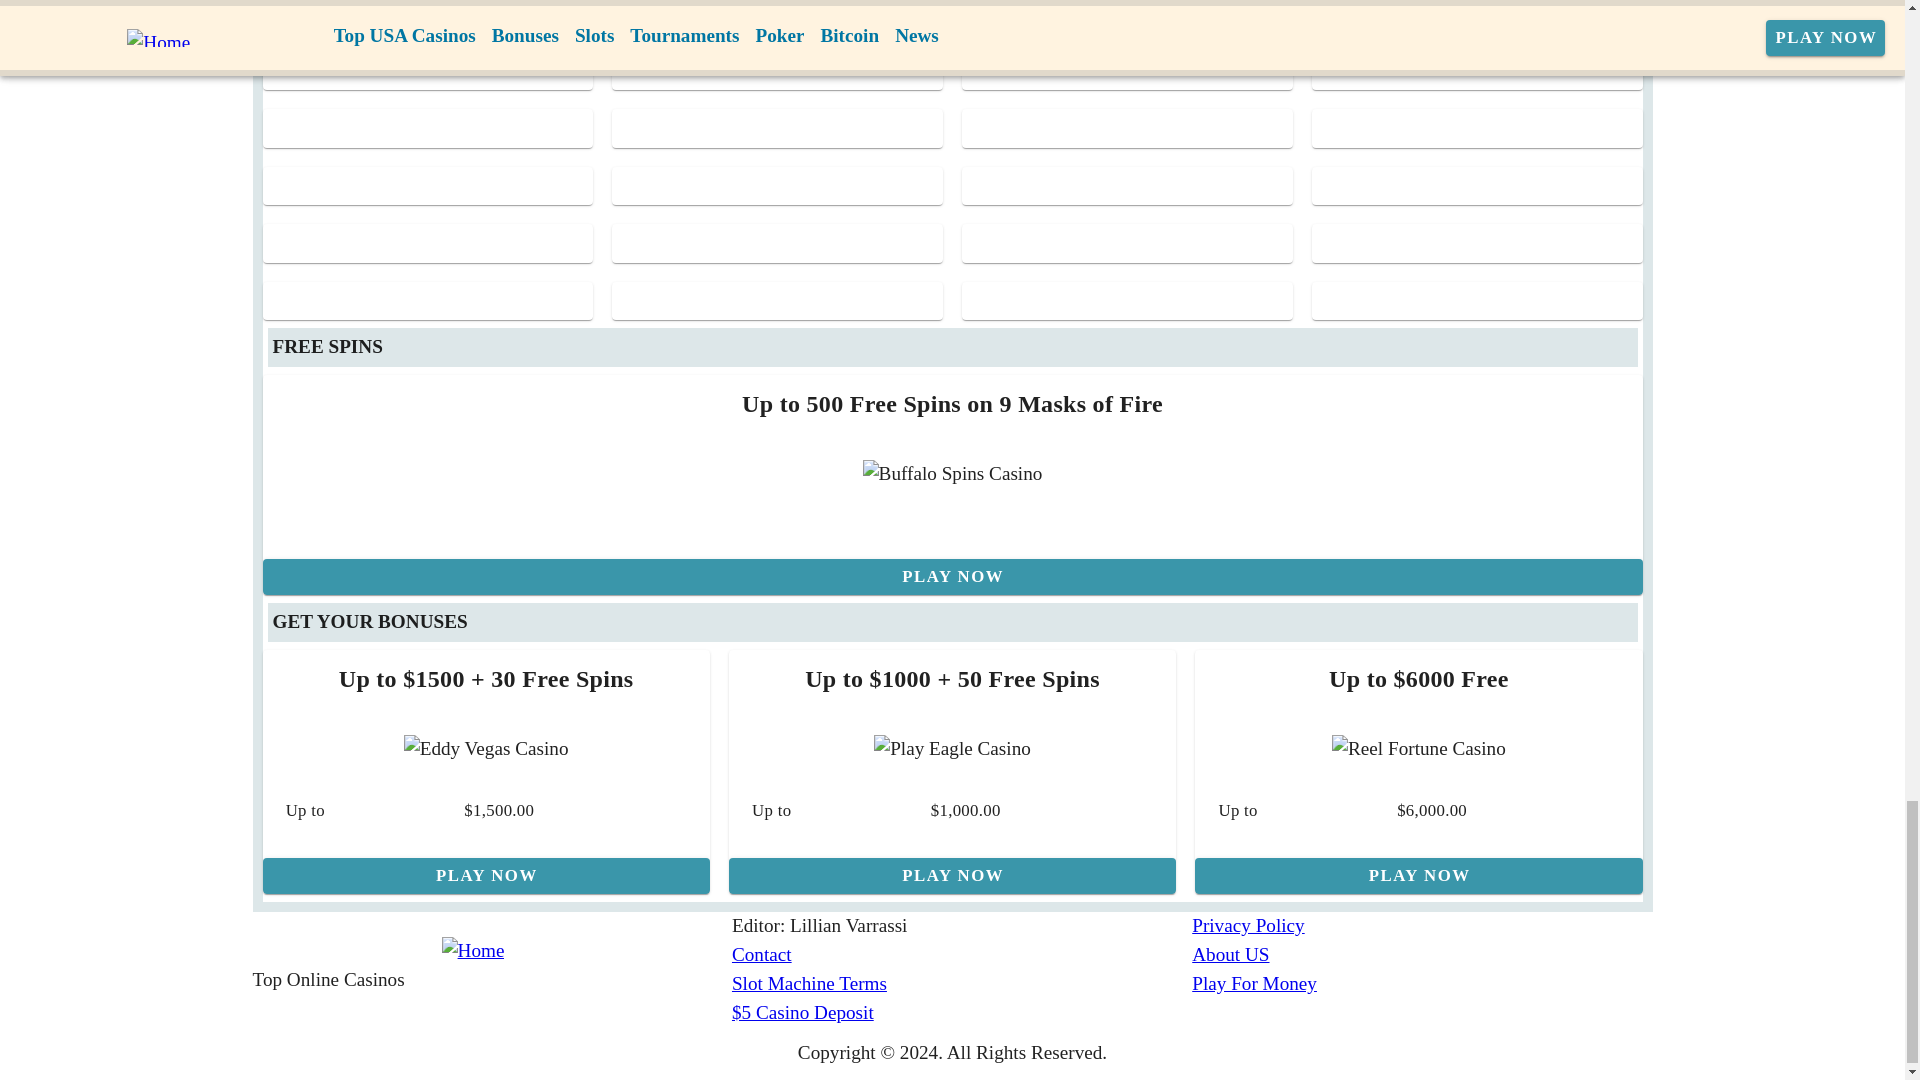 The width and height of the screenshot is (1920, 1080). I want to click on Play For Money, so click(1422, 984).